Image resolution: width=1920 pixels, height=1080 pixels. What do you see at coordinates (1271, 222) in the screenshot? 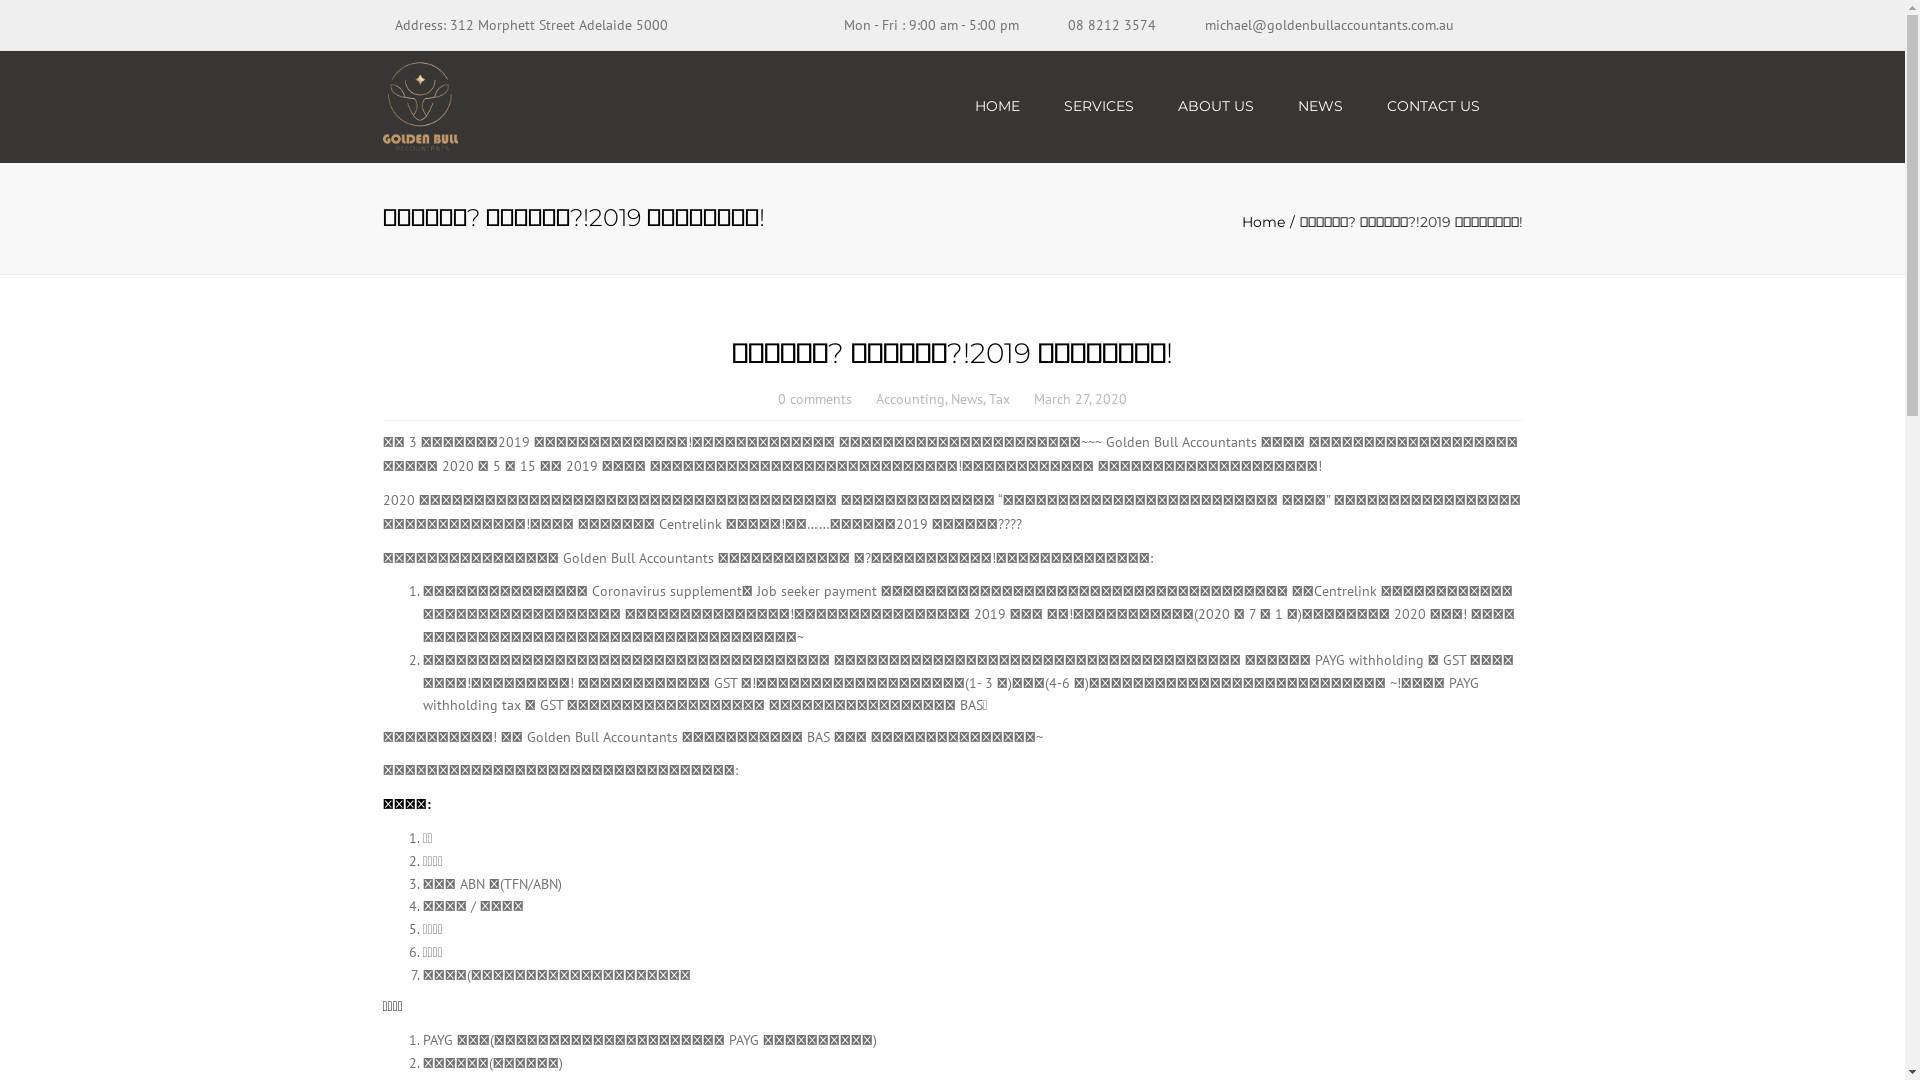
I see `Home` at bounding box center [1271, 222].